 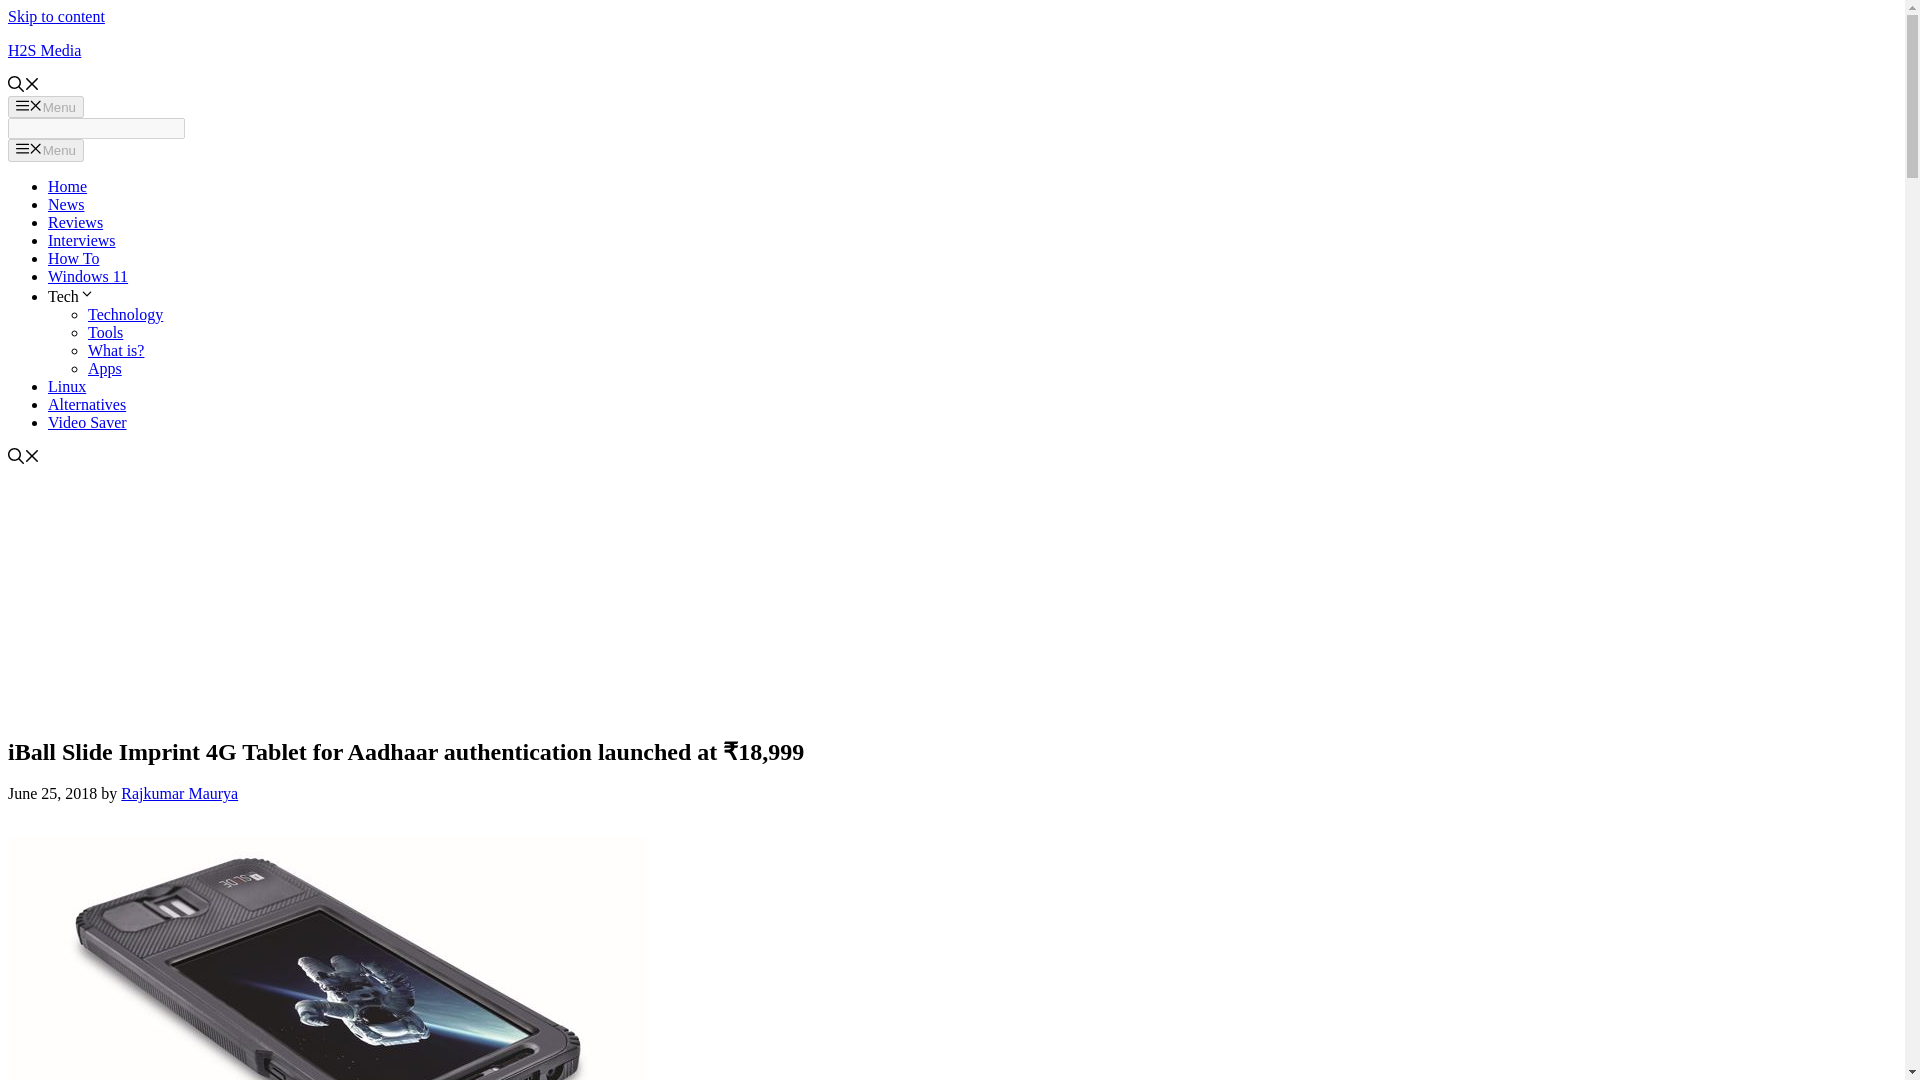 I want to click on Apps, so click(x=105, y=368).